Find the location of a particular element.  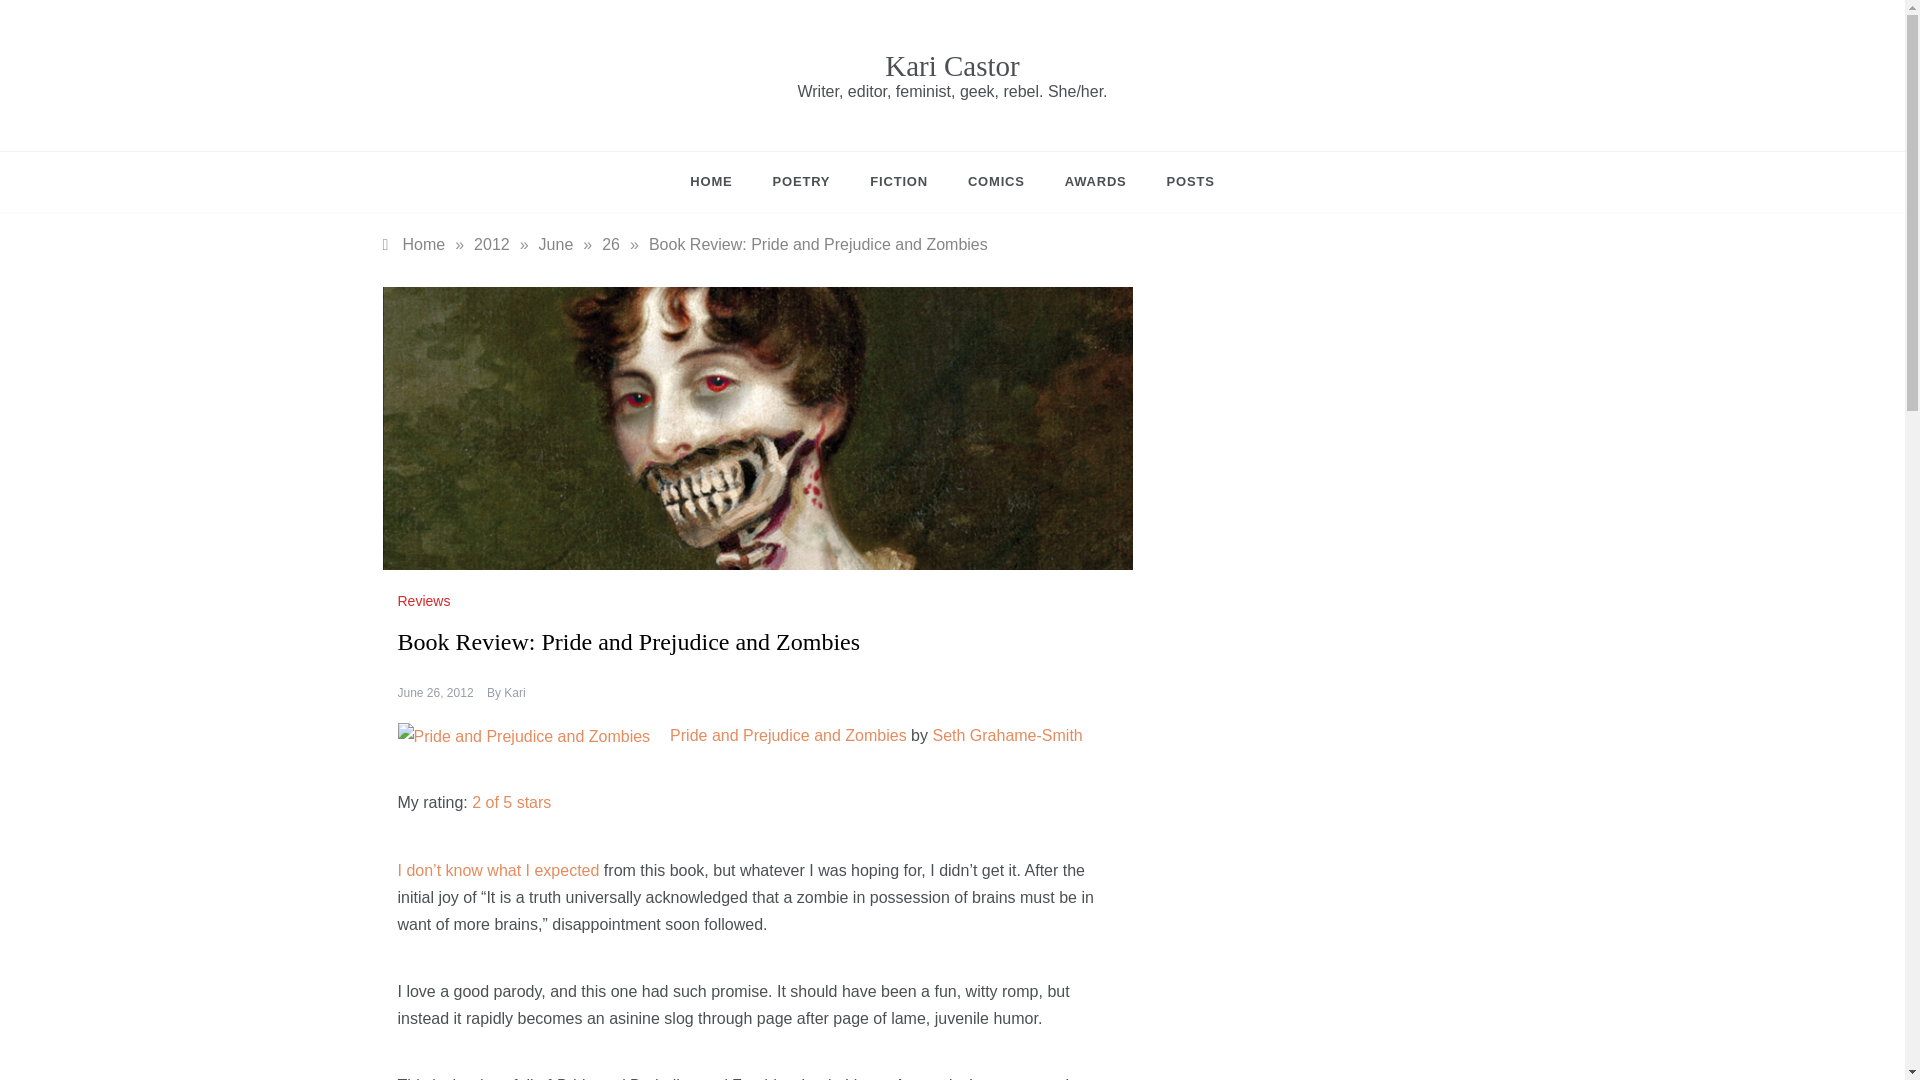

FICTION is located at coordinates (899, 182).